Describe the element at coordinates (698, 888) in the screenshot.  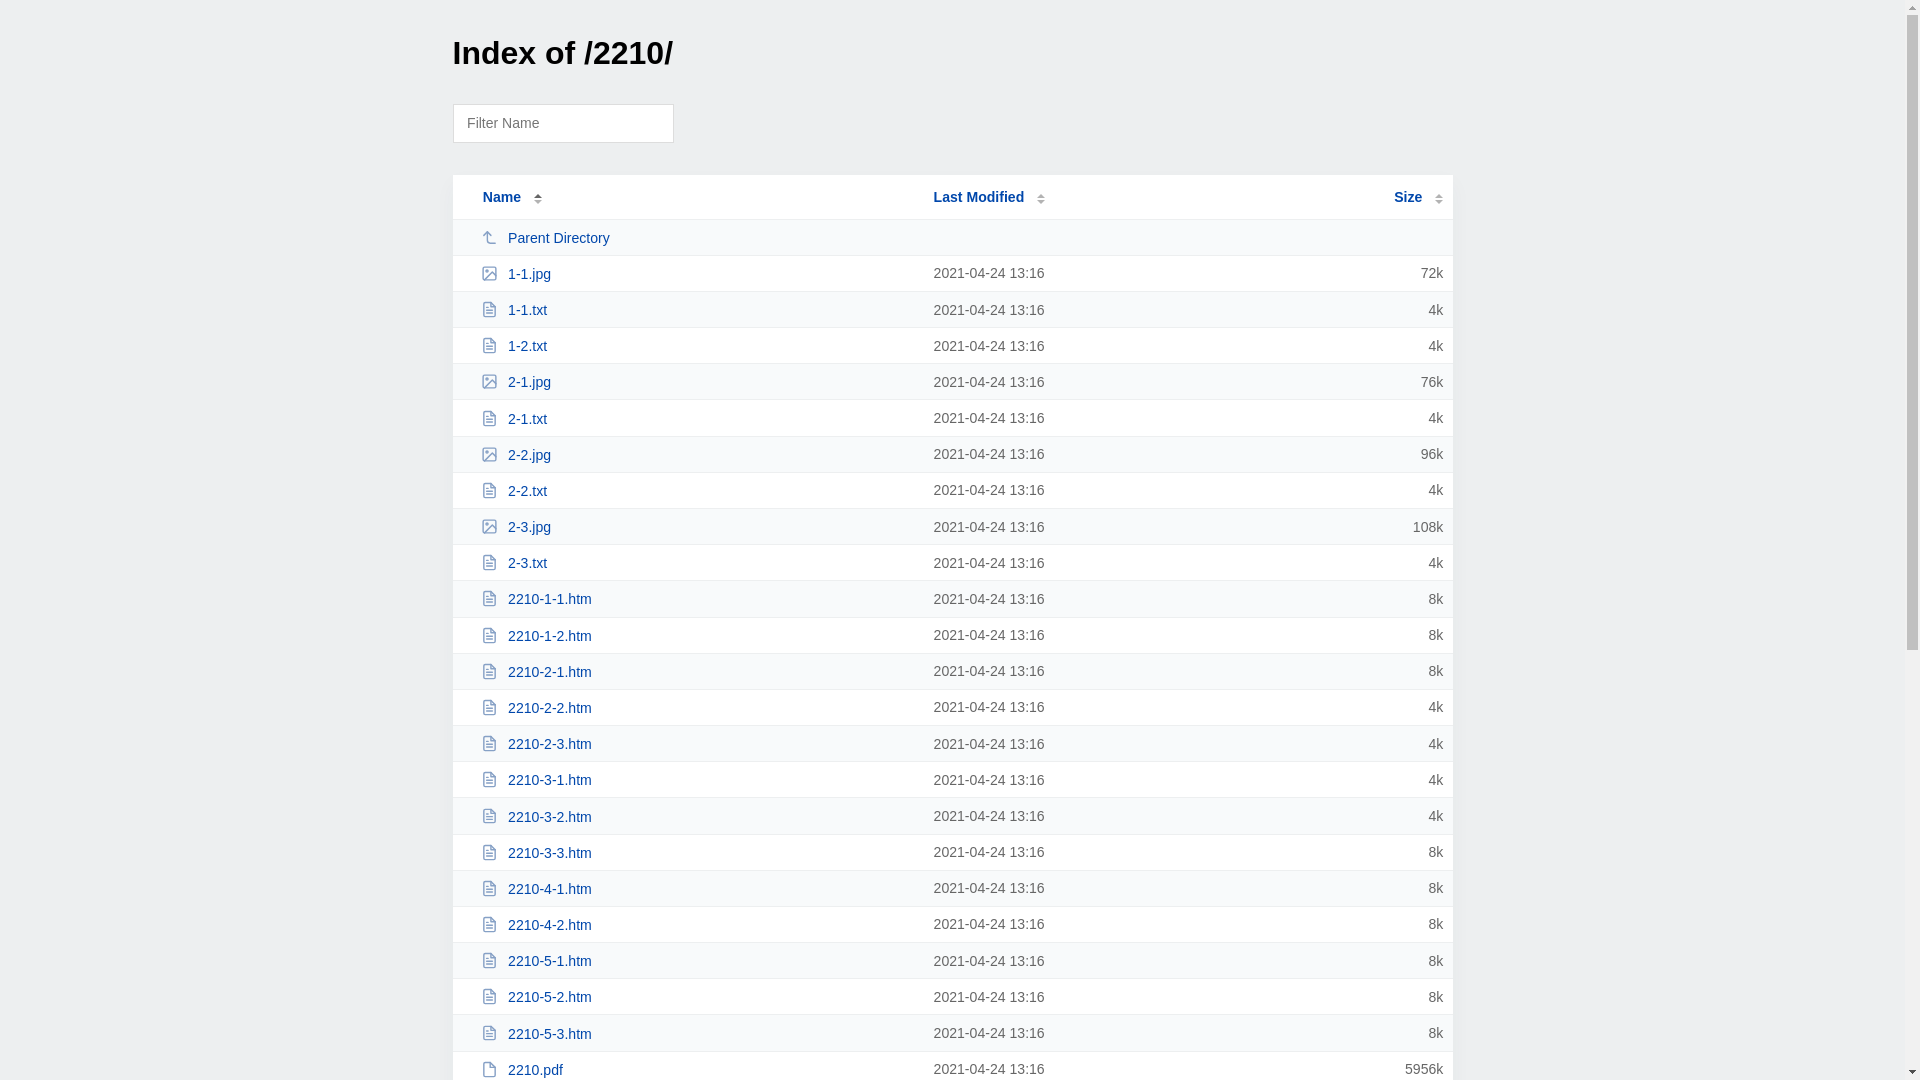
I see `2210-4-1.htm` at that location.